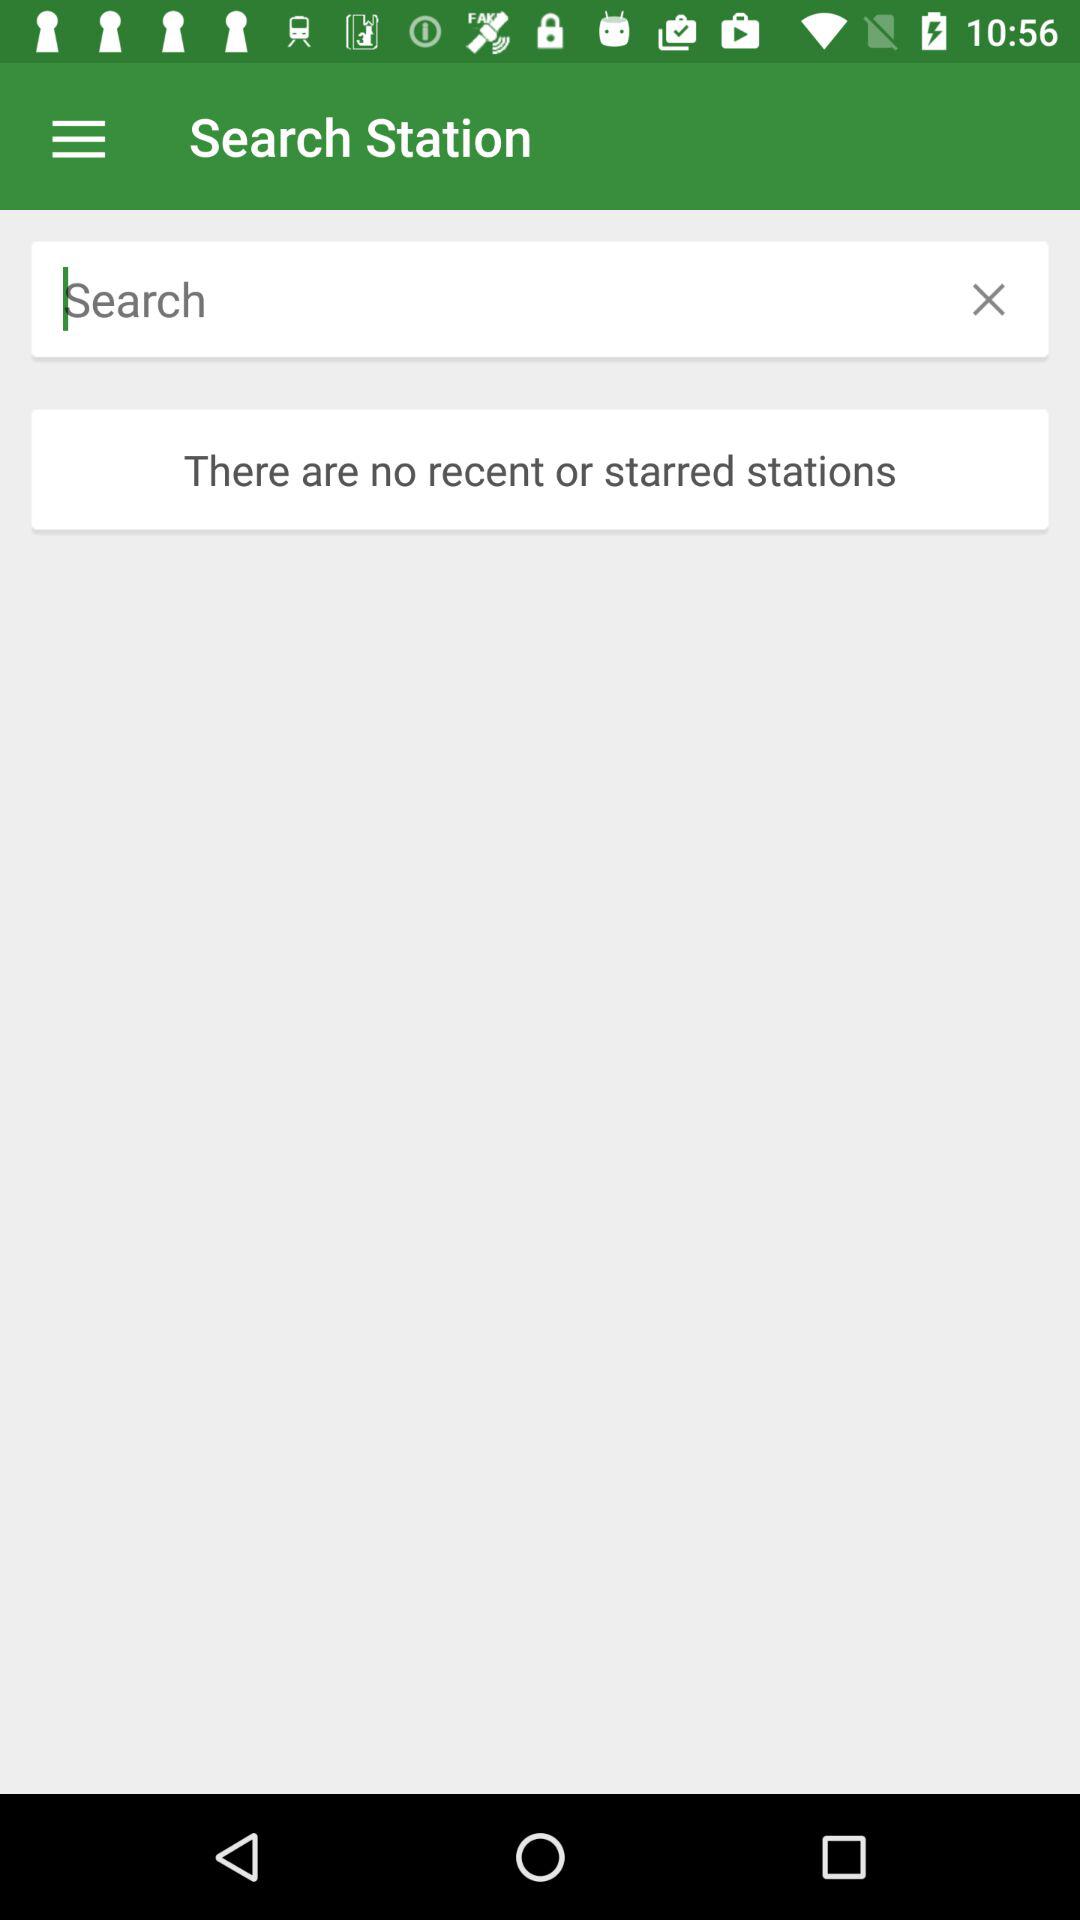 Image resolution: width=1080 pixels, height=1920 pixels. I want to click on open menu, so click(89, 136).